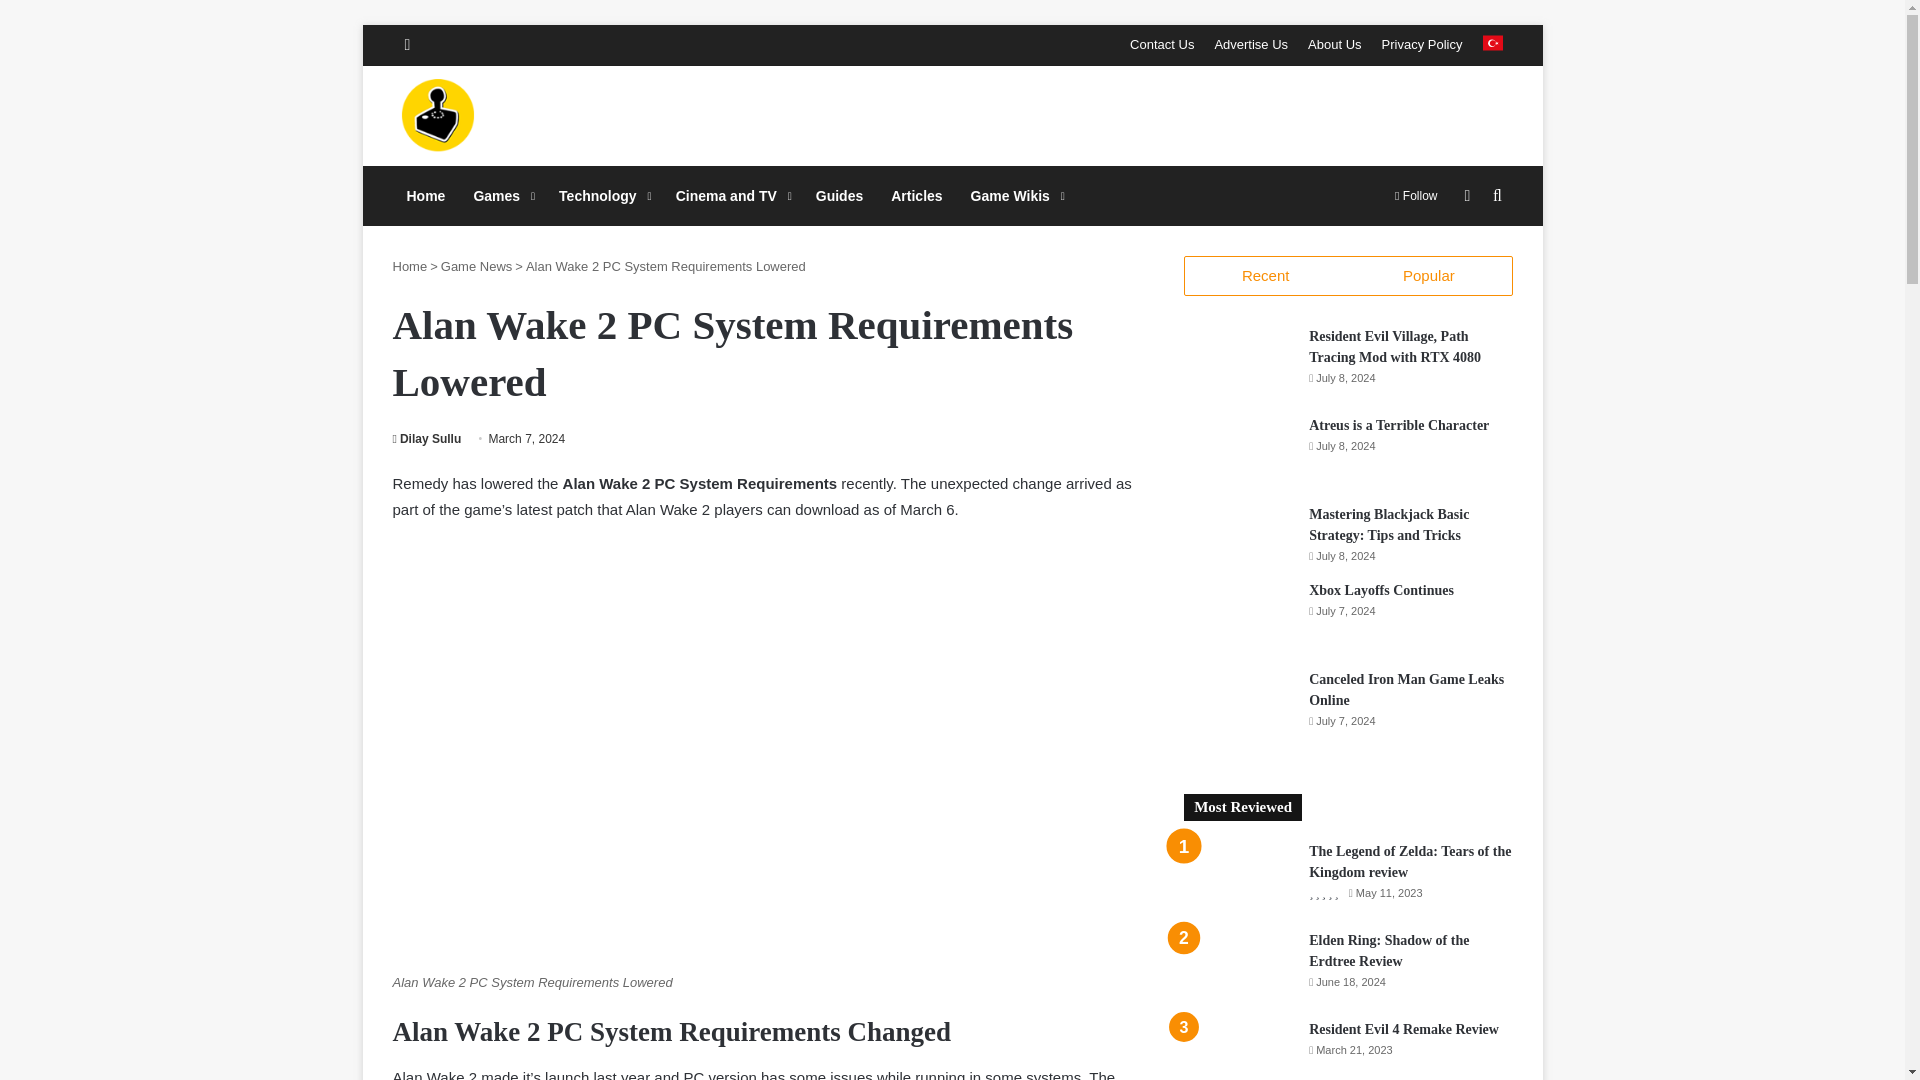  Describe the element at coordinates (1250, 44) in the screenshot. I see `Advertise Us` at that location.